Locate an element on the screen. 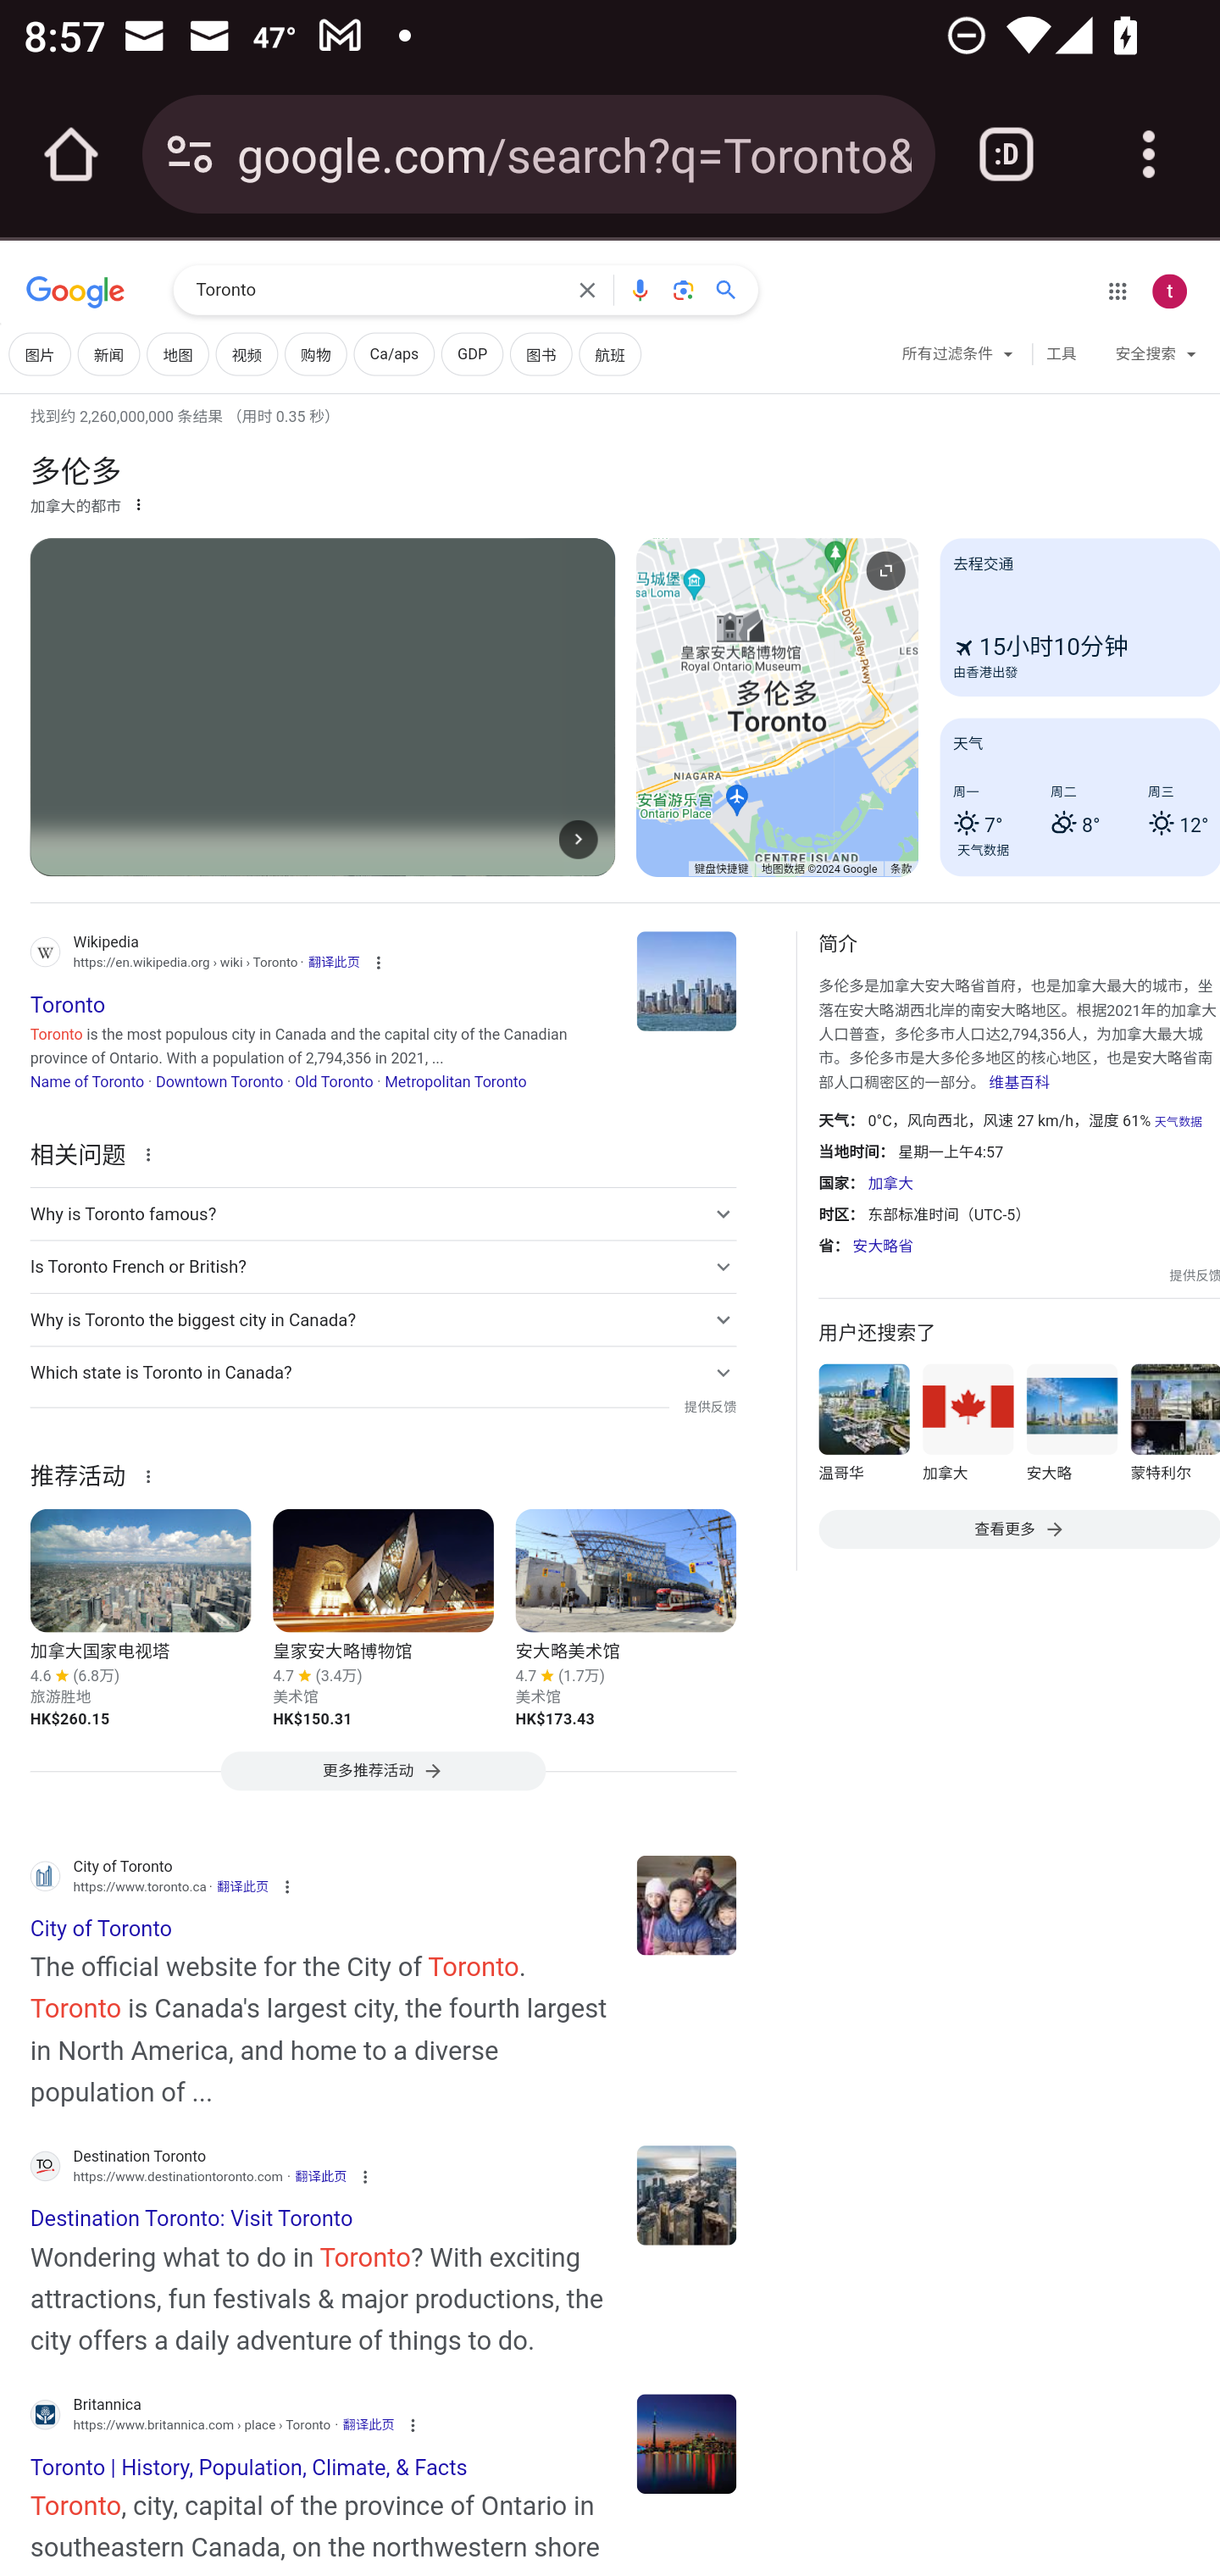 Image resolution: width=1220 pixels, height=2576 pixels. 更多选项 is located at coordinates (138, 503).